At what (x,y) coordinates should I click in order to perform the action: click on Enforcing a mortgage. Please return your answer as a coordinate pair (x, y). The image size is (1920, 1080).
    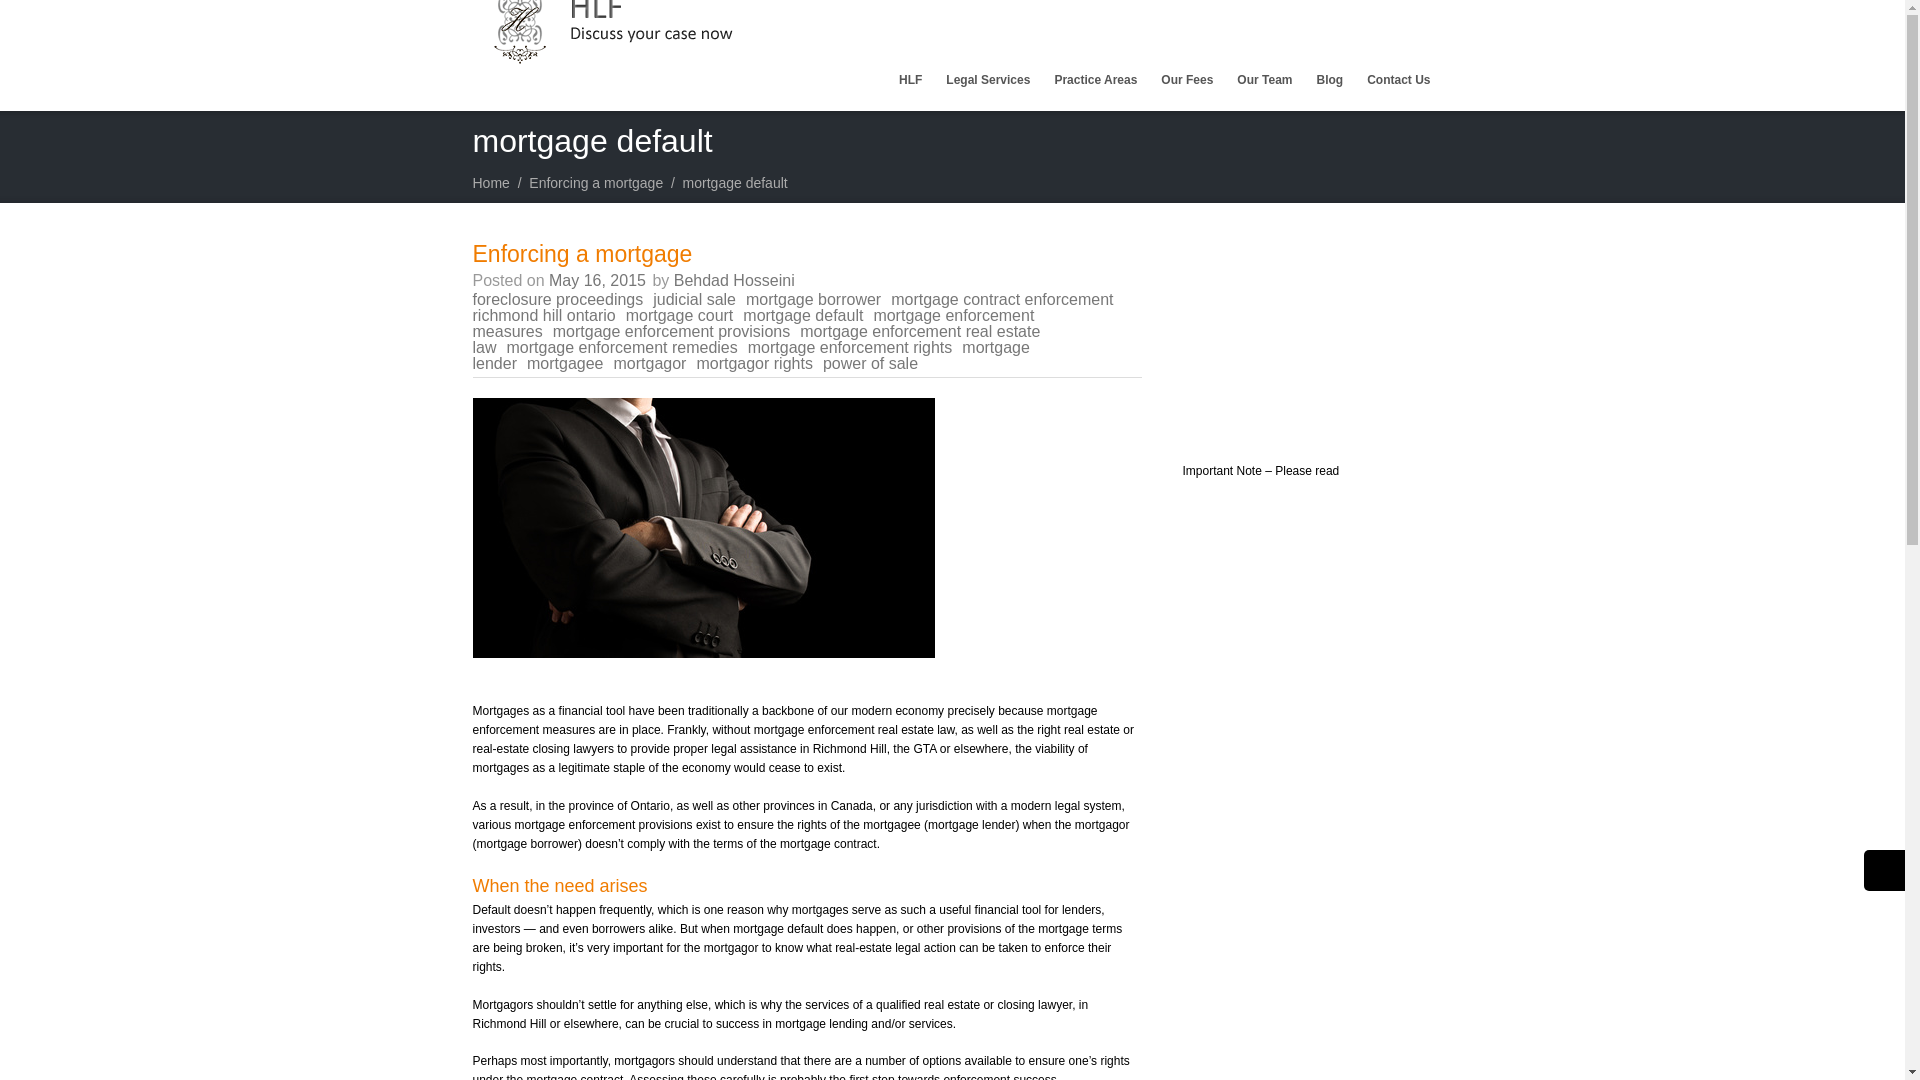
    Looking at the image, I should click on (596, 182).